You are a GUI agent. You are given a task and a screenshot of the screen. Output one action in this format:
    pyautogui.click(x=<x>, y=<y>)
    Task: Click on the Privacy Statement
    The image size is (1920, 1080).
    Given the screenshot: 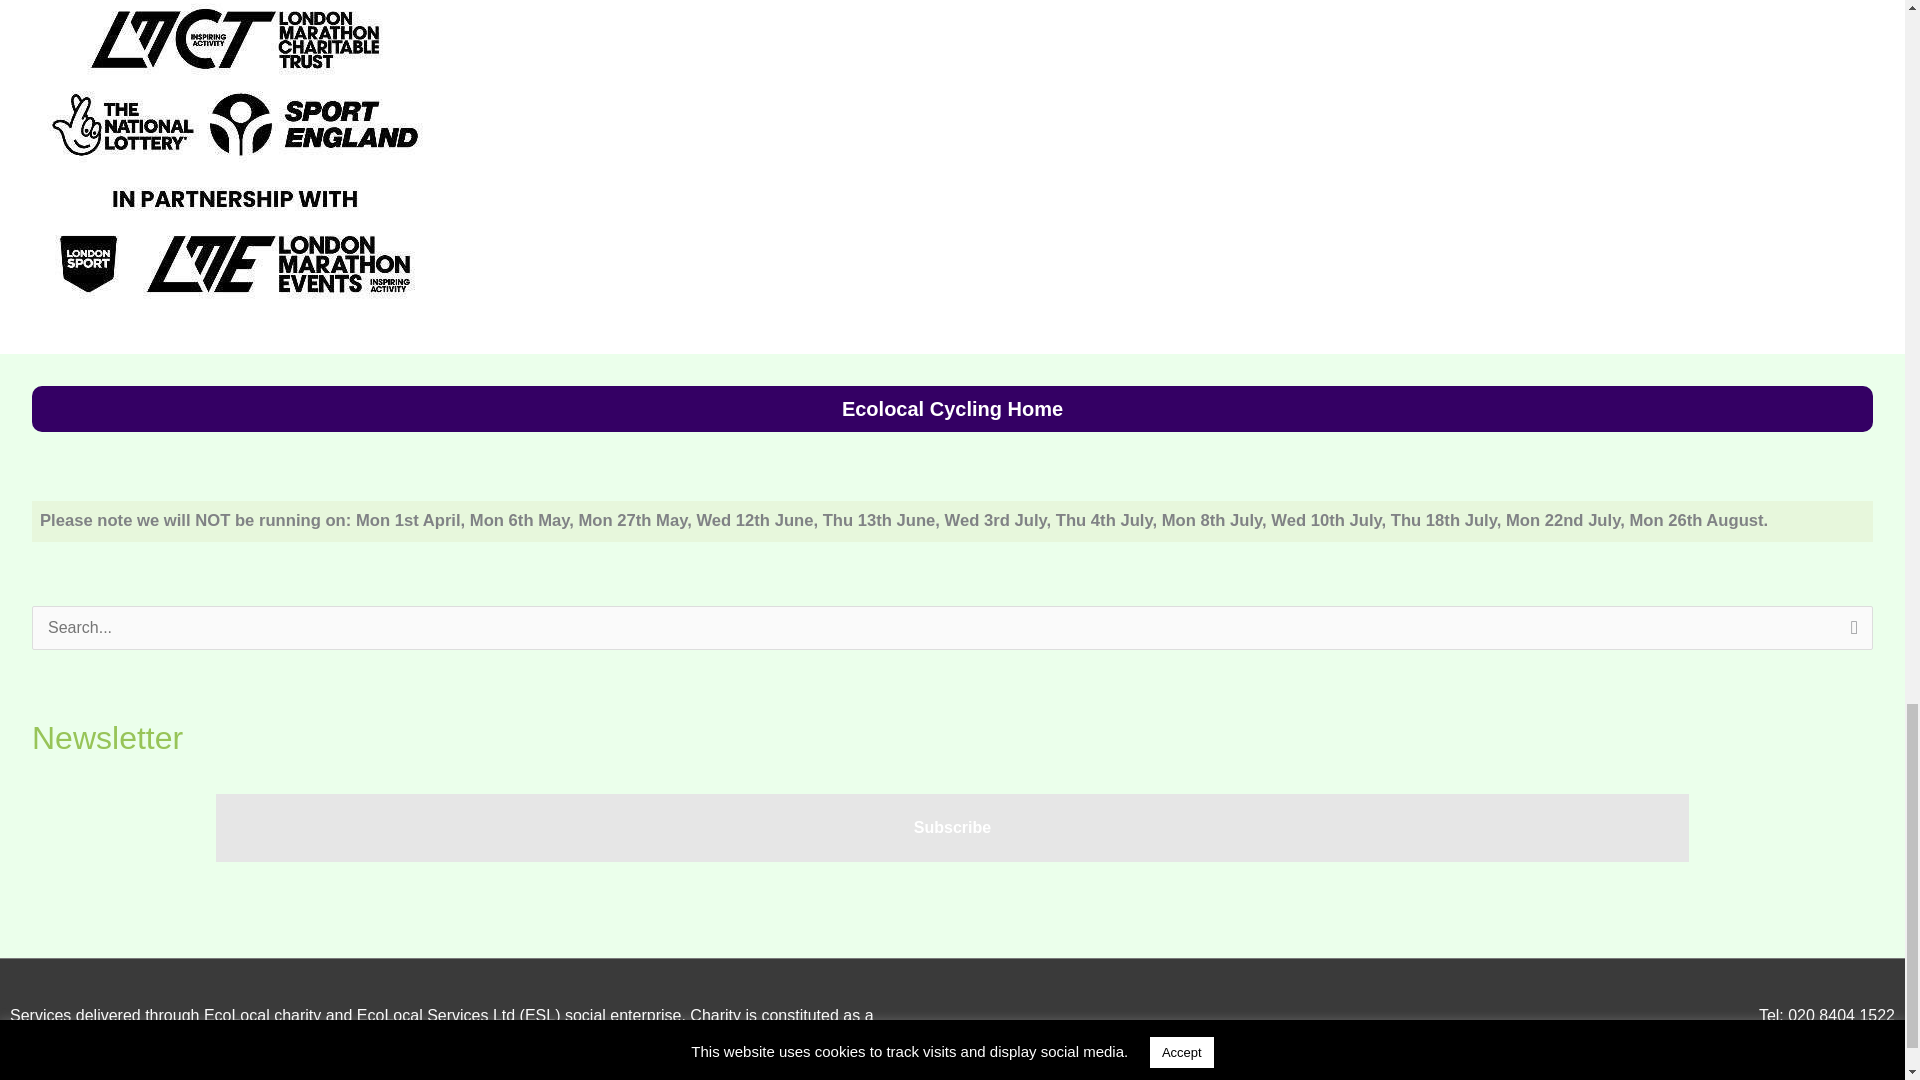 What is the action you would take?
    pyautogui.click(x=1830, y=1074)
    